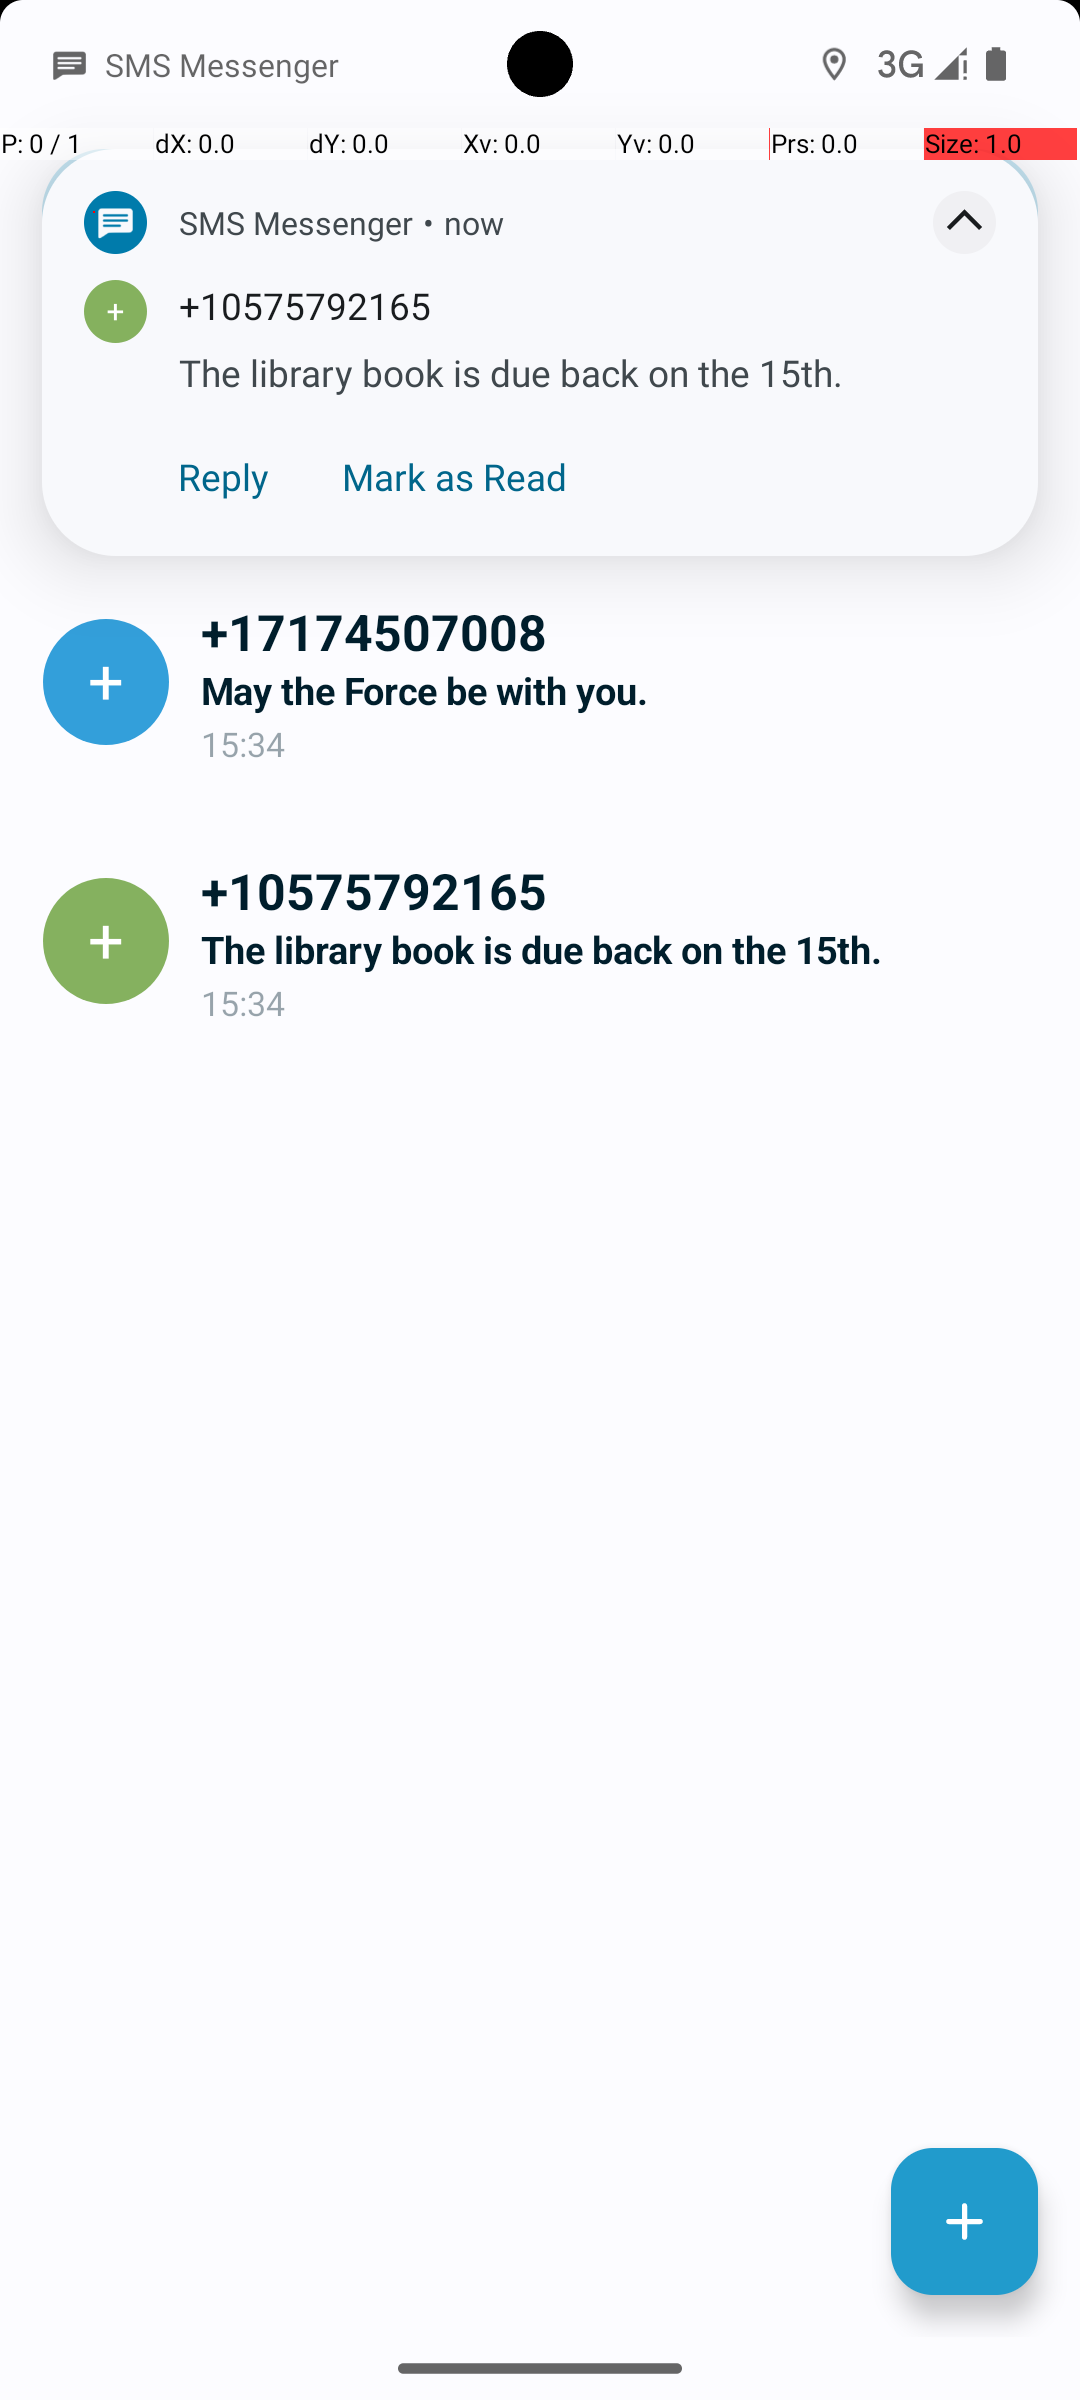  Describe the element at coordinates (624, 890) in the screenshot. I see `+10575792165` at that location.